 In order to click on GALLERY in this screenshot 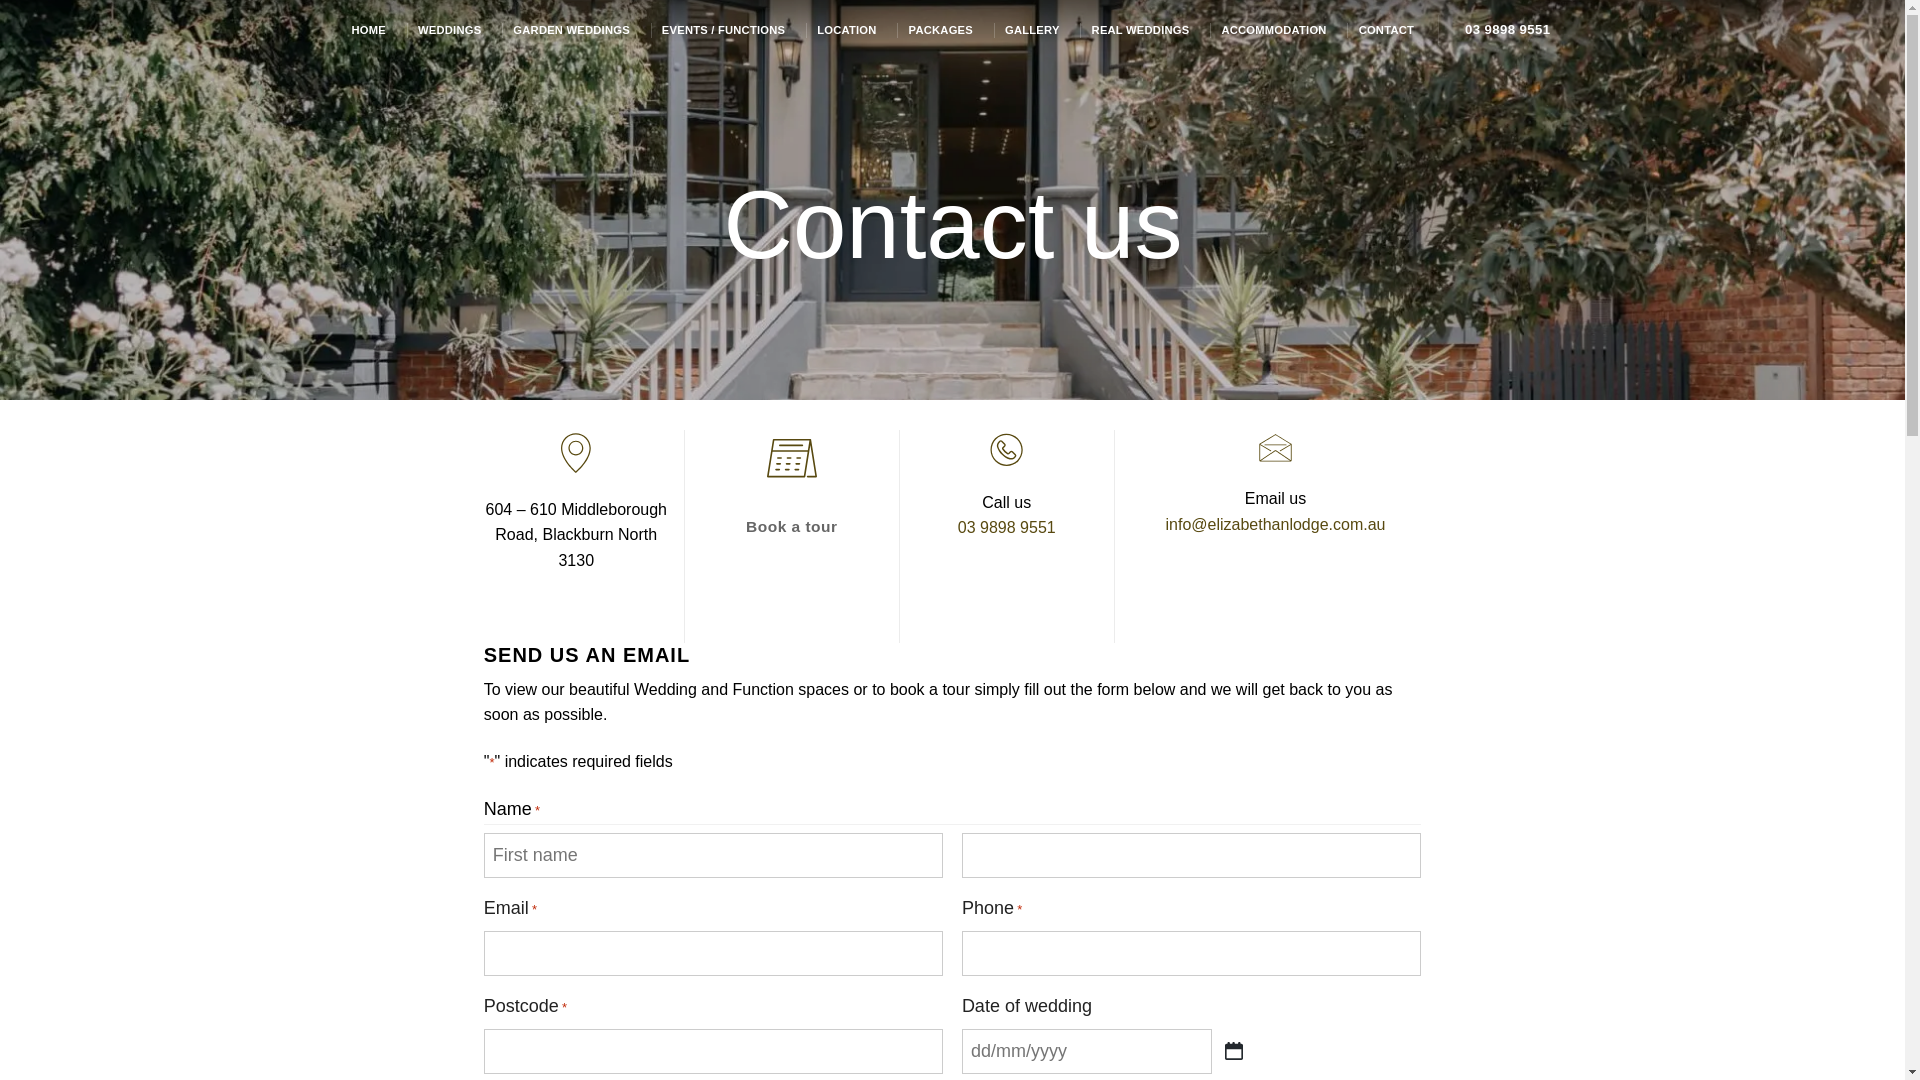, I will do `click(1032, 30)`.